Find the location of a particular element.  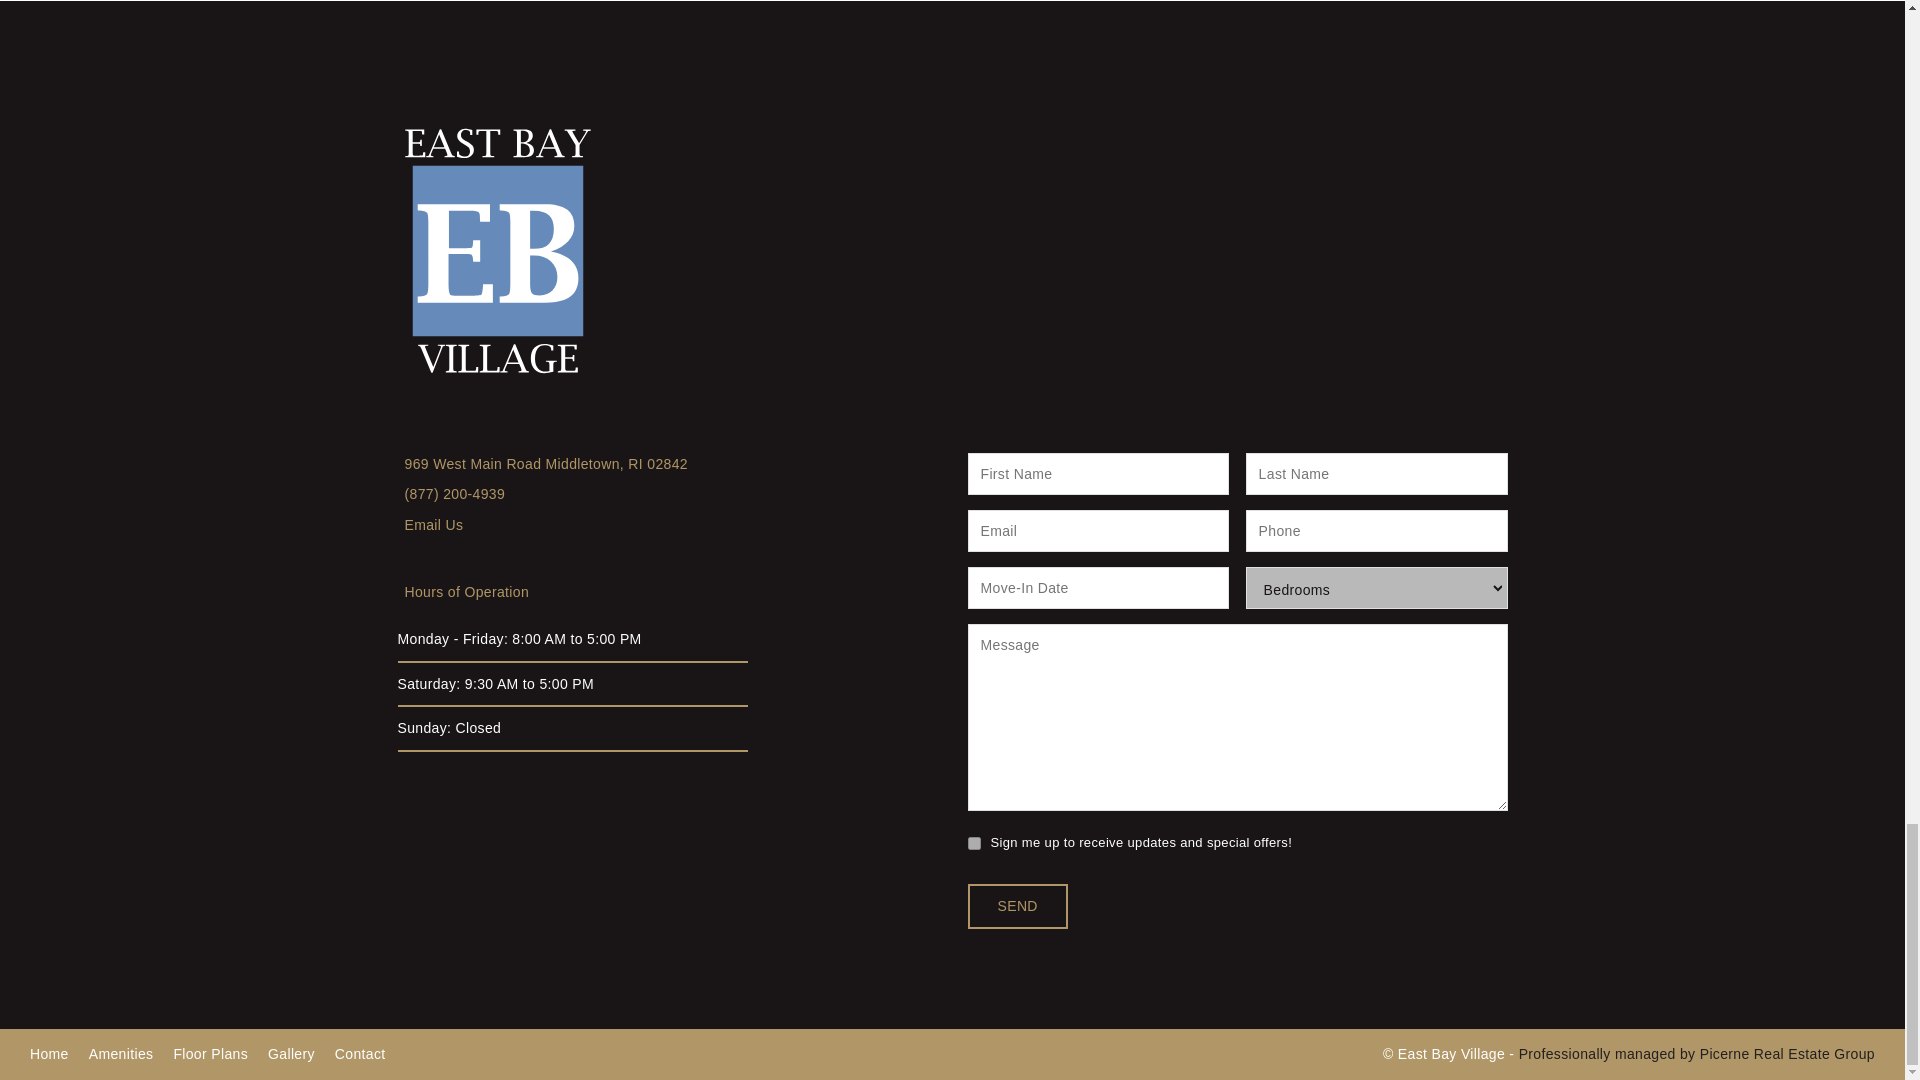

Sign me up to receive updates and special offers! is located at coordinates (974, 843).